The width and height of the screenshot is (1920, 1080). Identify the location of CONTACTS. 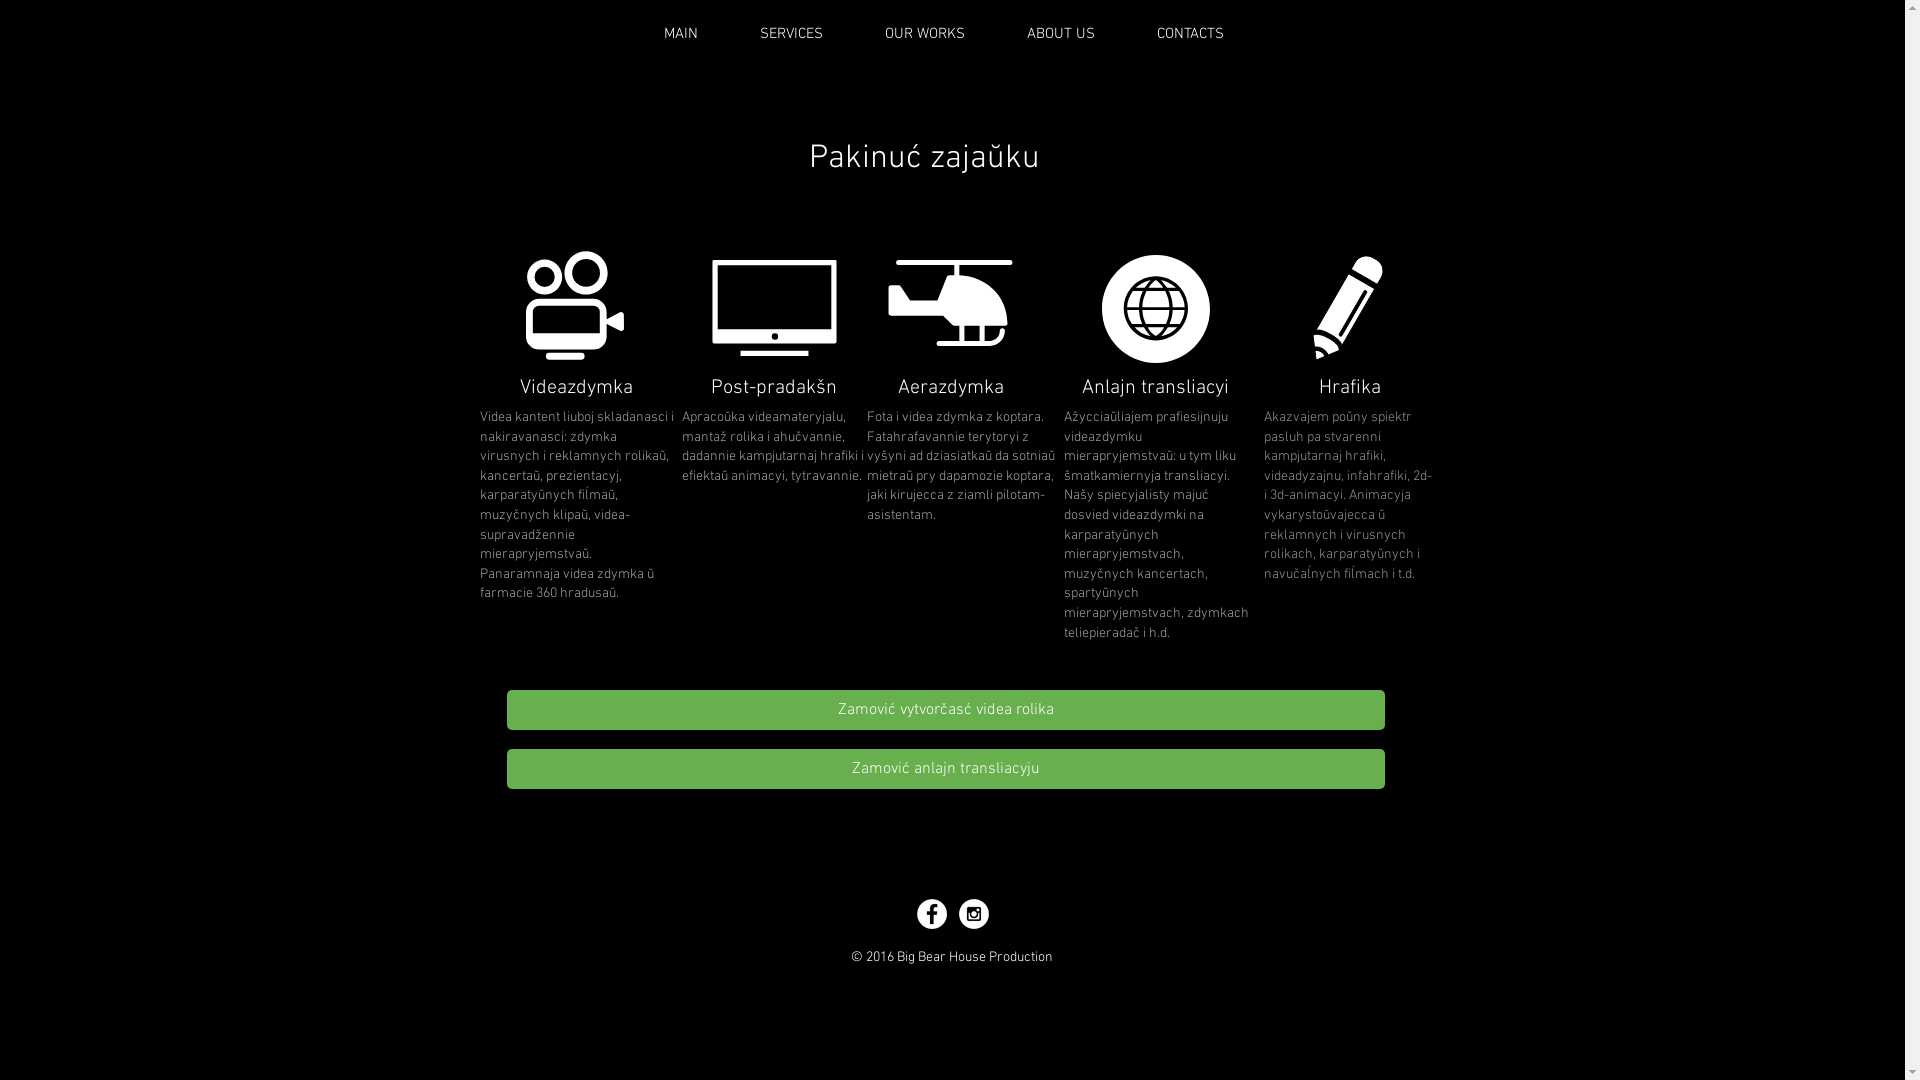
(1190, 34).